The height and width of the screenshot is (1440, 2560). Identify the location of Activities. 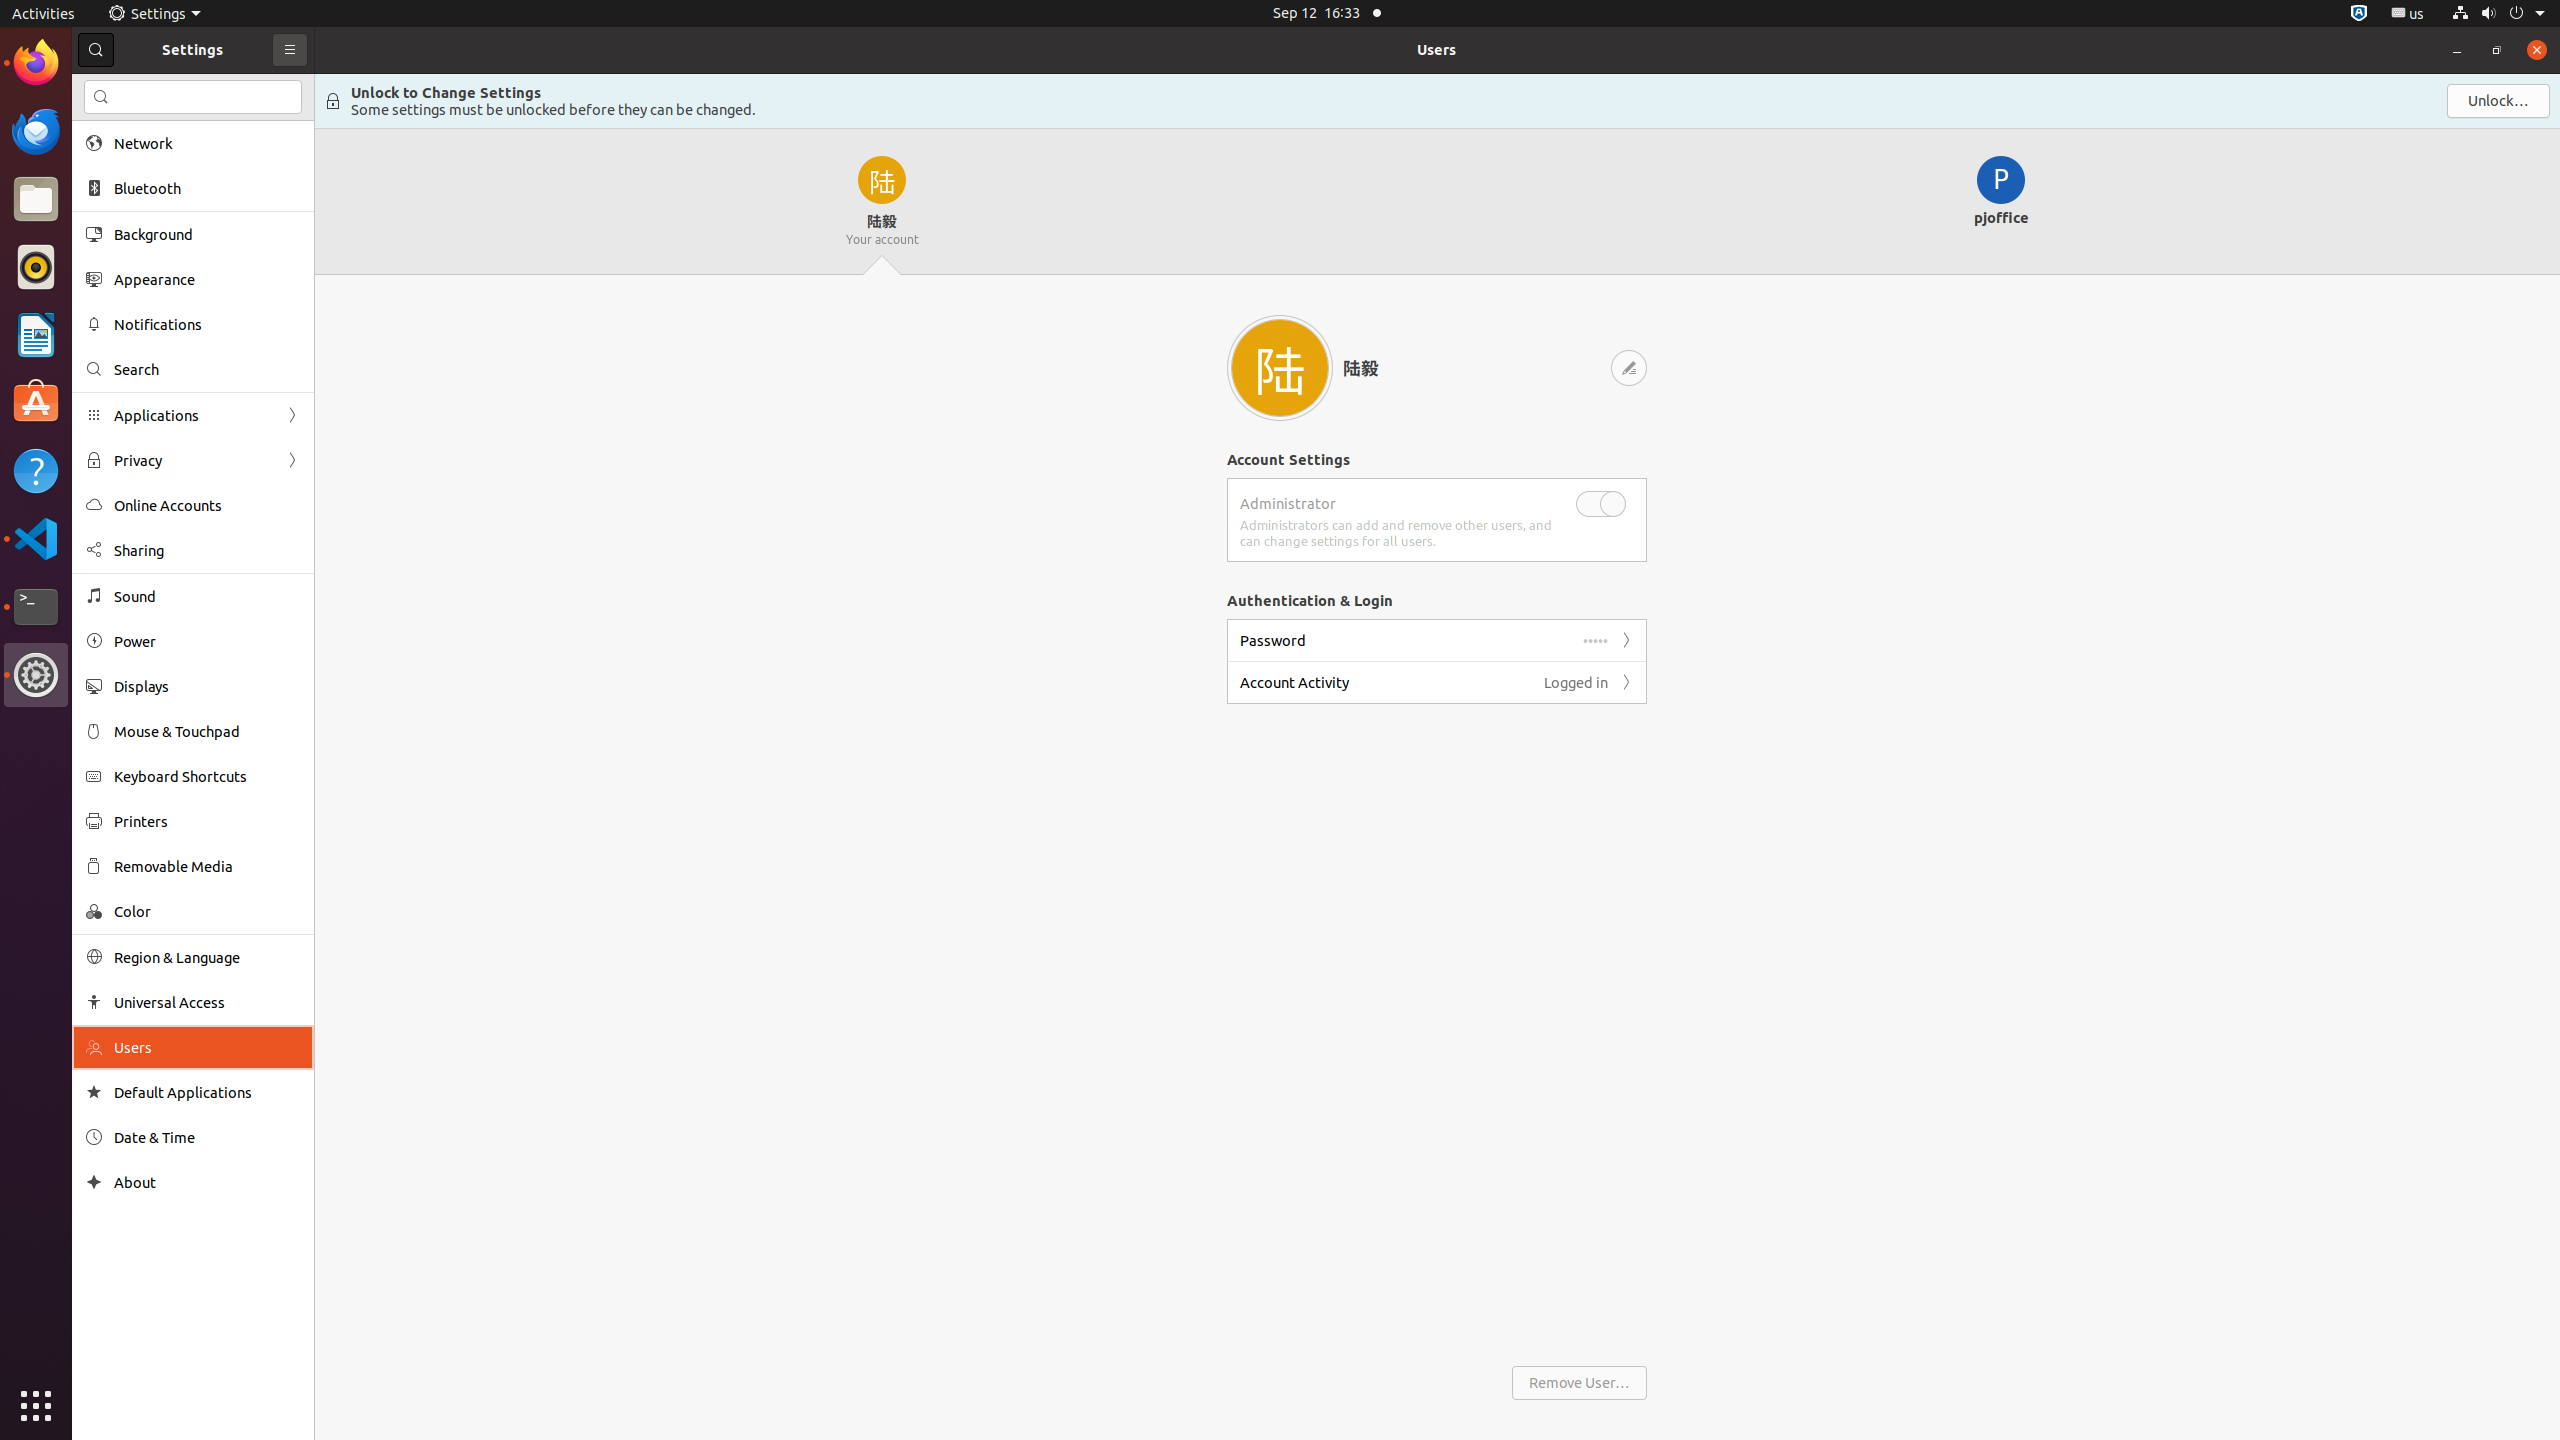
(44, 14).